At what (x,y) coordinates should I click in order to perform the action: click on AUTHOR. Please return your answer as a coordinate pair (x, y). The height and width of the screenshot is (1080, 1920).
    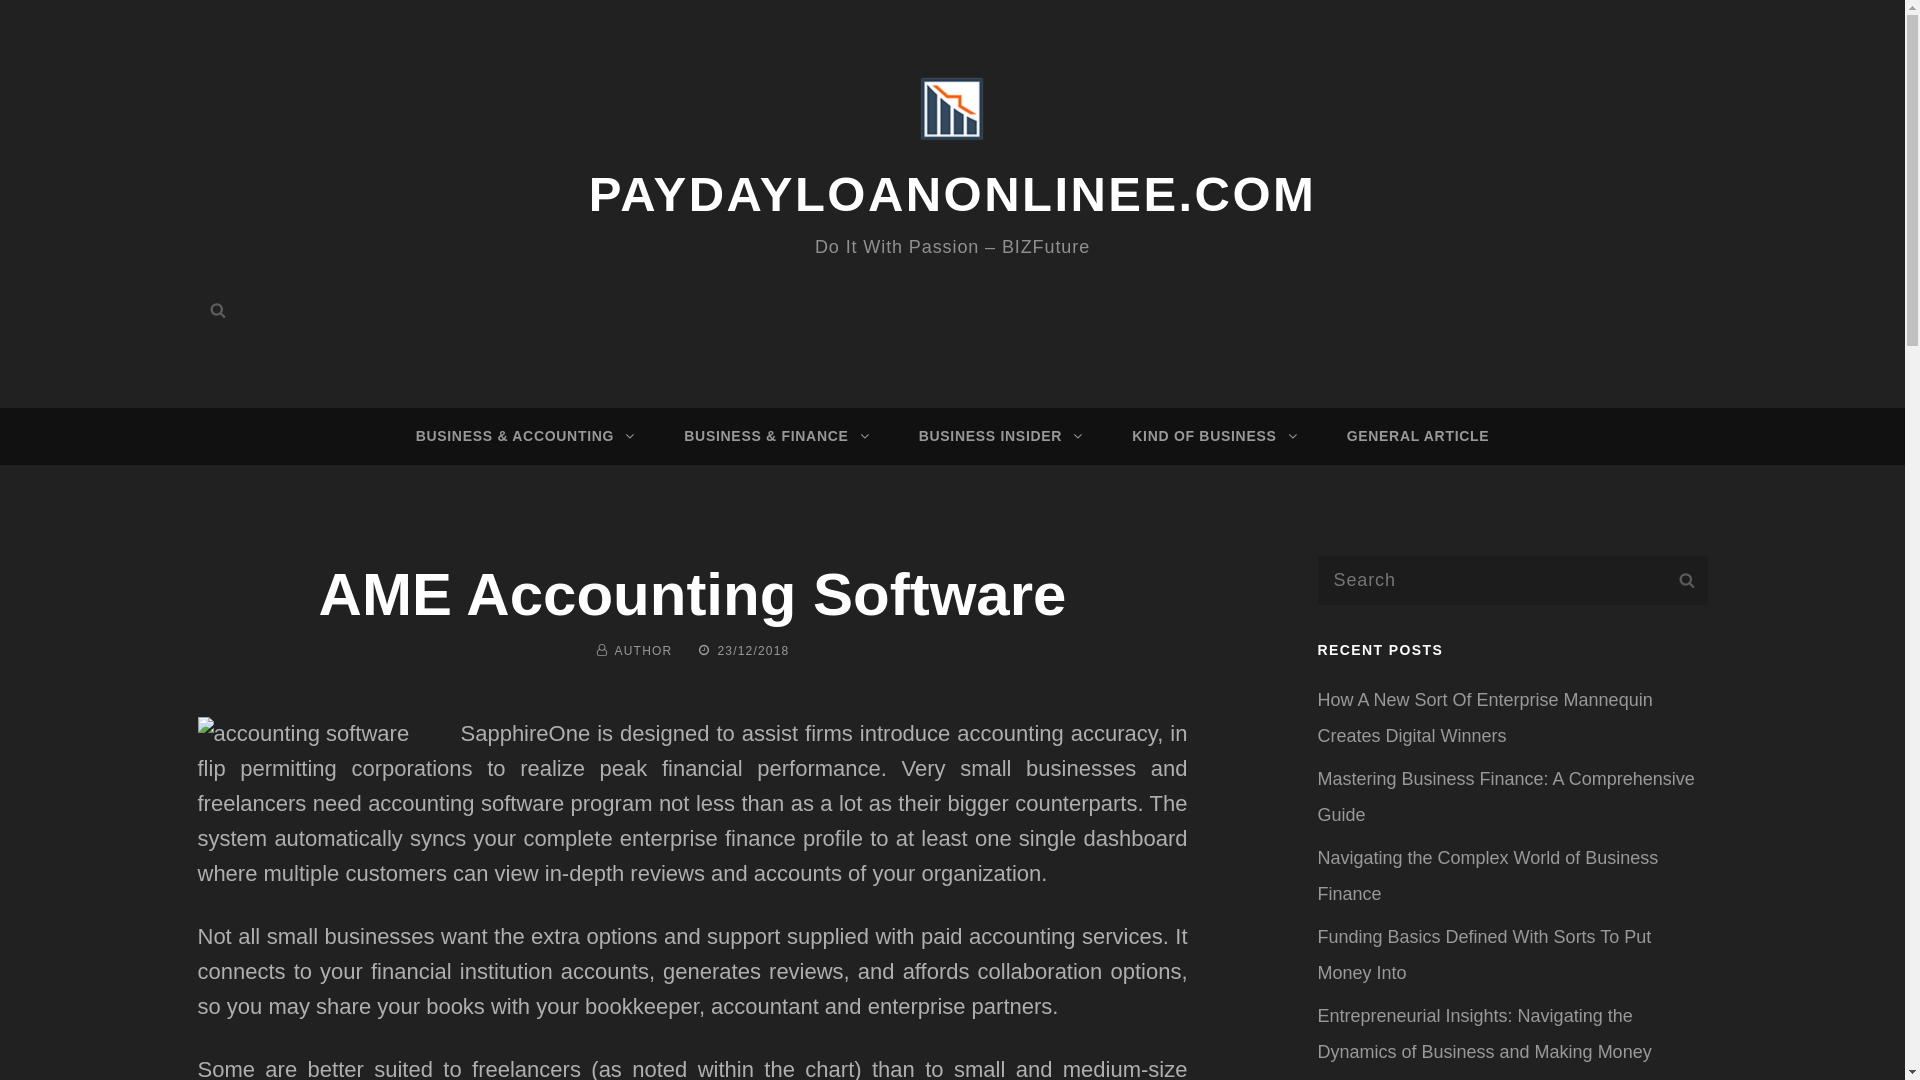
    Looking at the image, I should click on (644, 650).